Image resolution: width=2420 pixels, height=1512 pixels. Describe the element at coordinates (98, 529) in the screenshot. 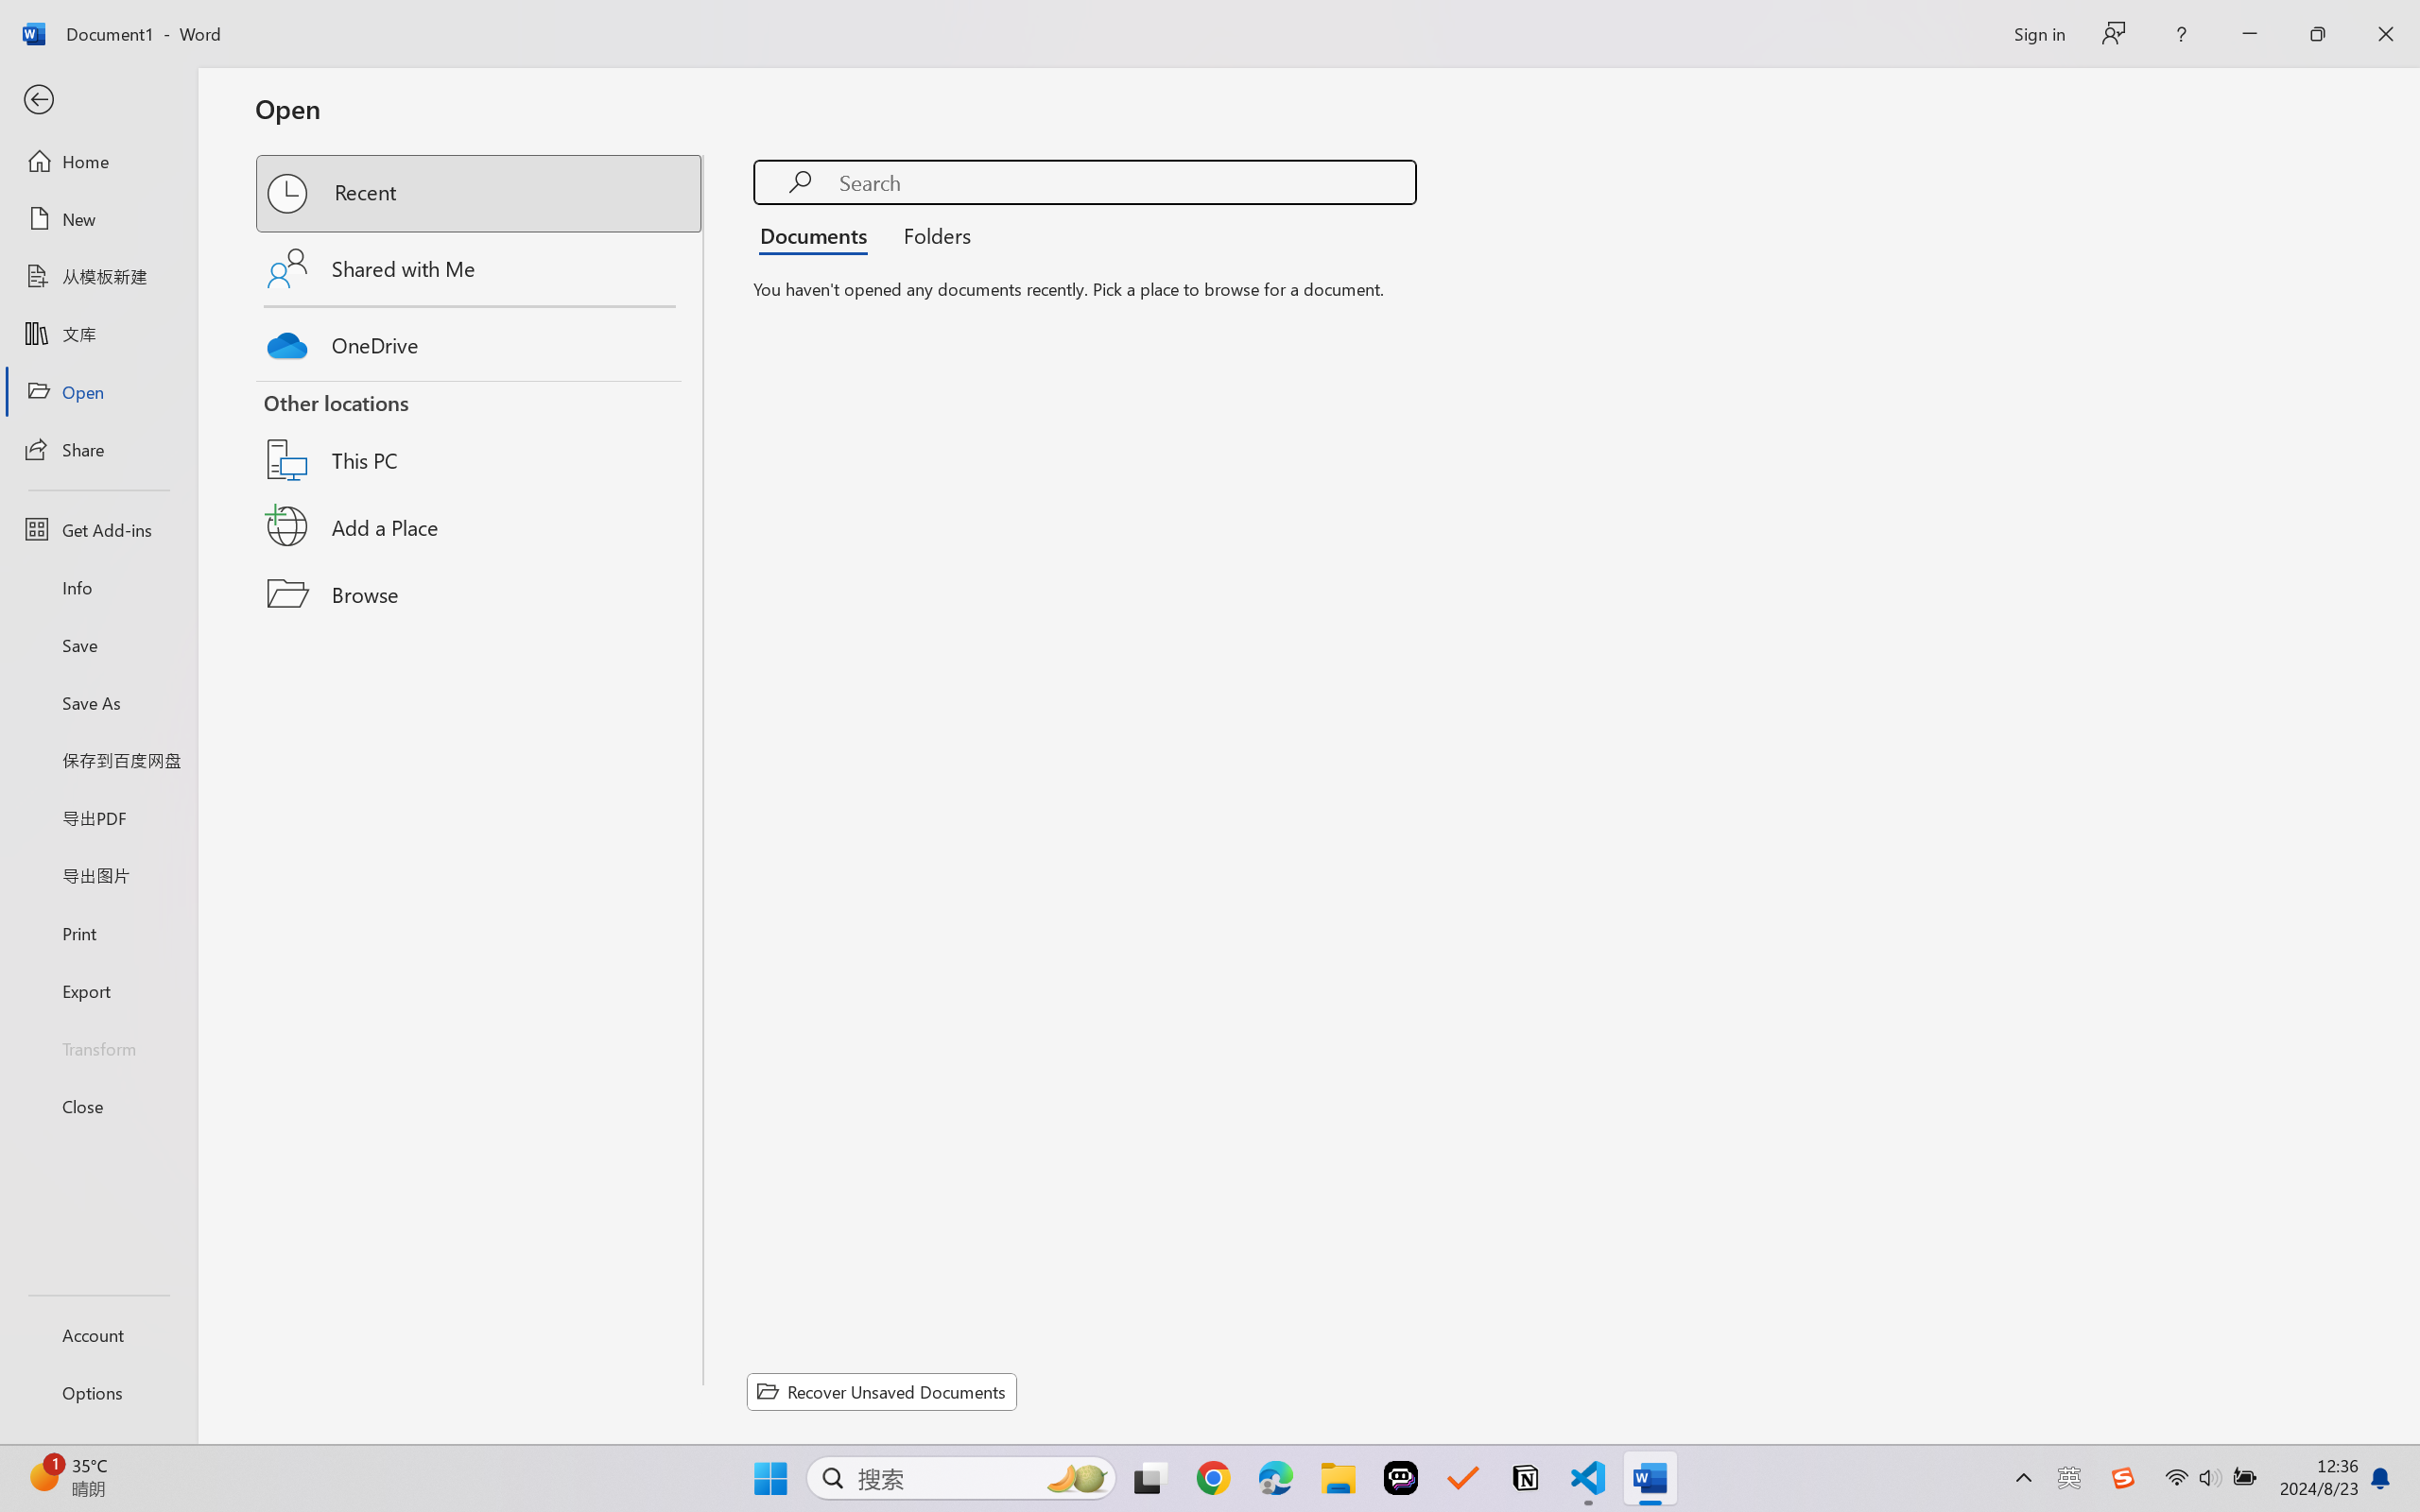

I see `Get Add-ins` at that location.